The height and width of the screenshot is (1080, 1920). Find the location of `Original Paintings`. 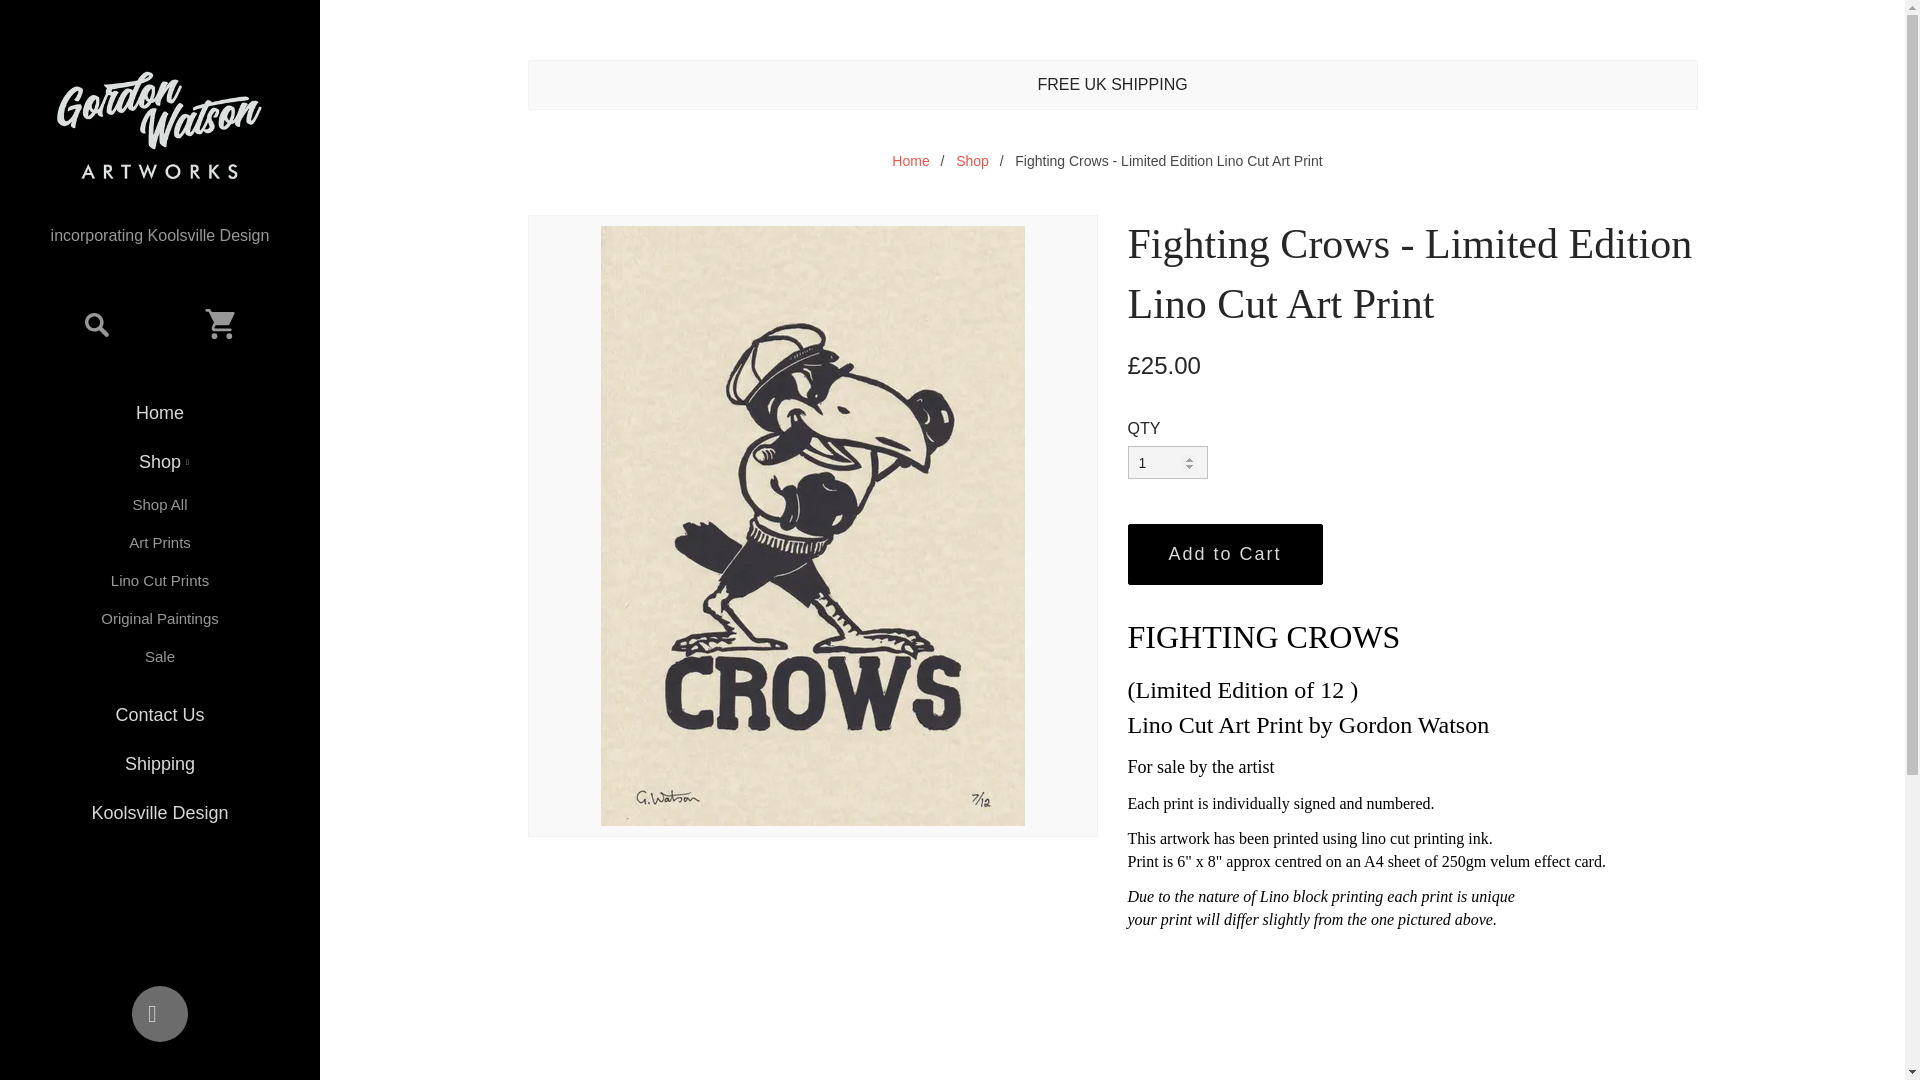

Original Paintings is located at coordinates (159, 619).